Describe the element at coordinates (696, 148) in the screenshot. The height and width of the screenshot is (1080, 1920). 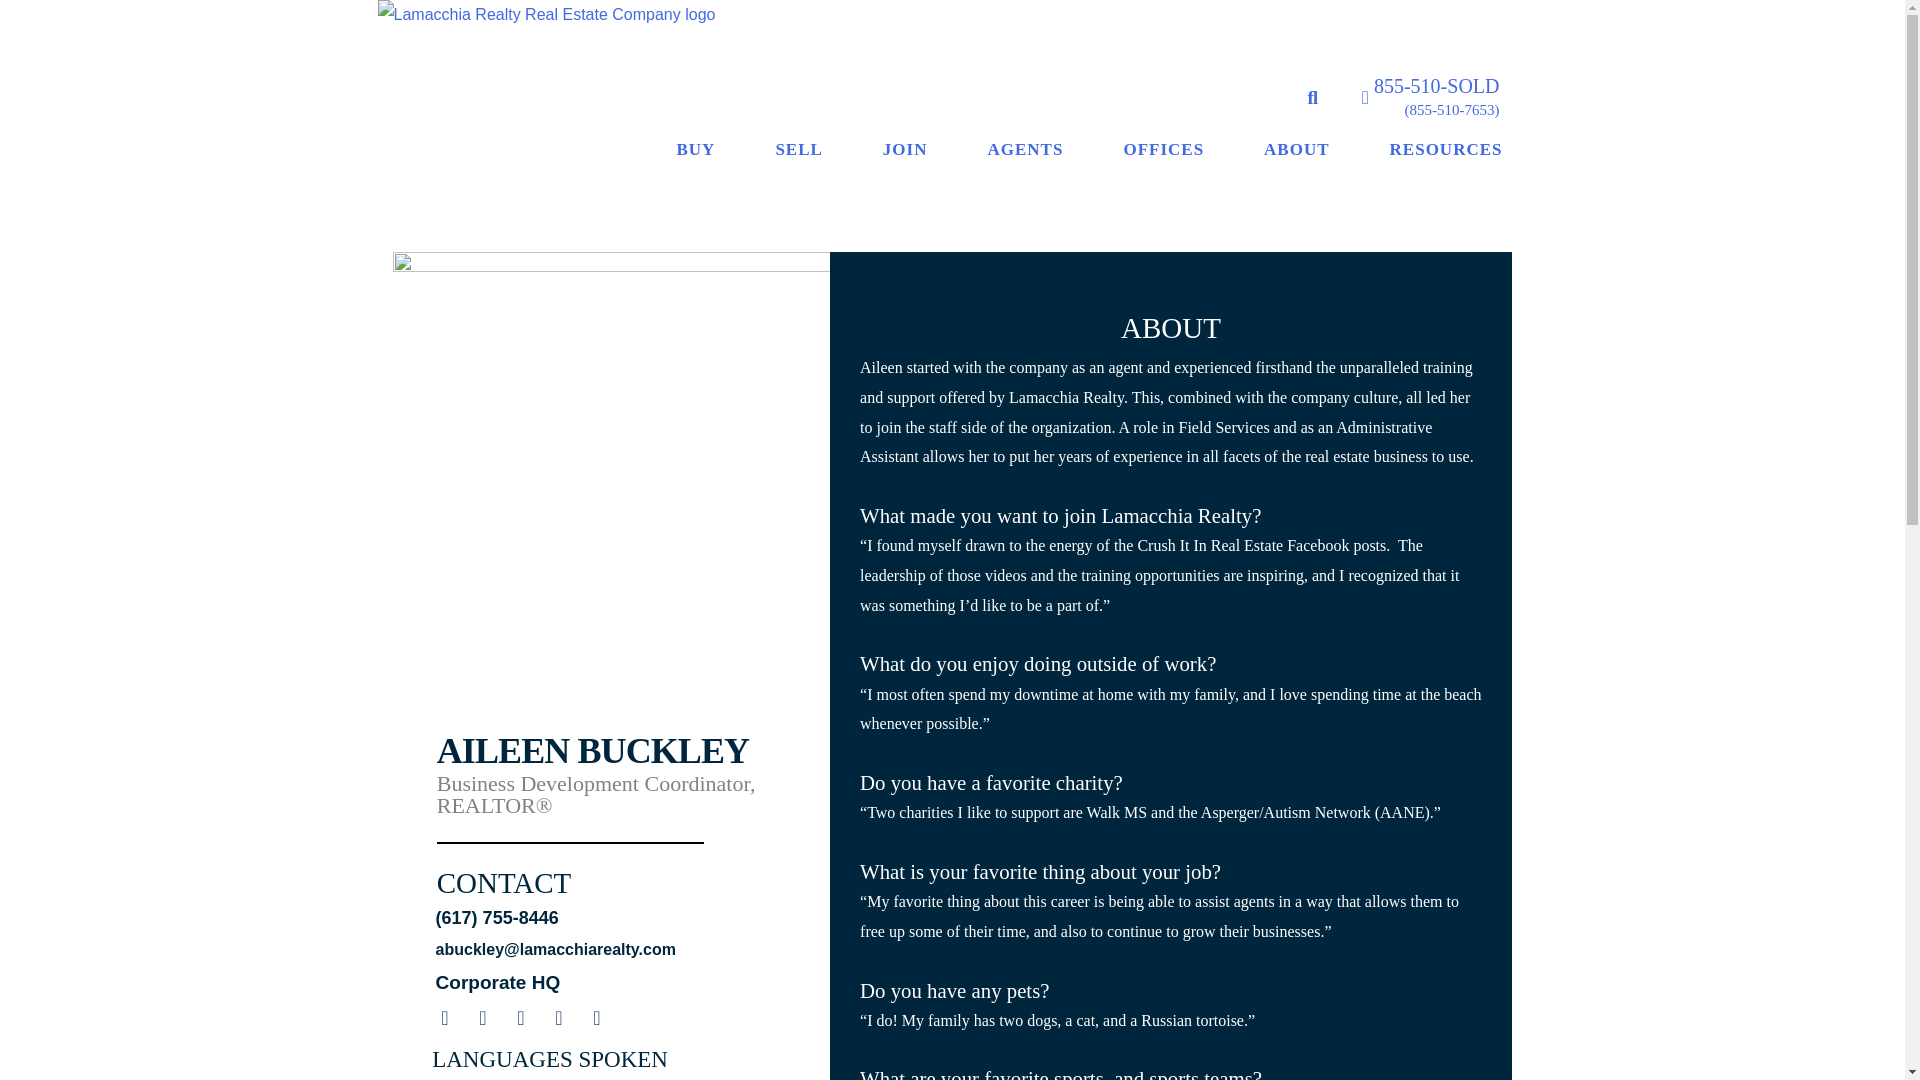
I see `BUY` at that location.